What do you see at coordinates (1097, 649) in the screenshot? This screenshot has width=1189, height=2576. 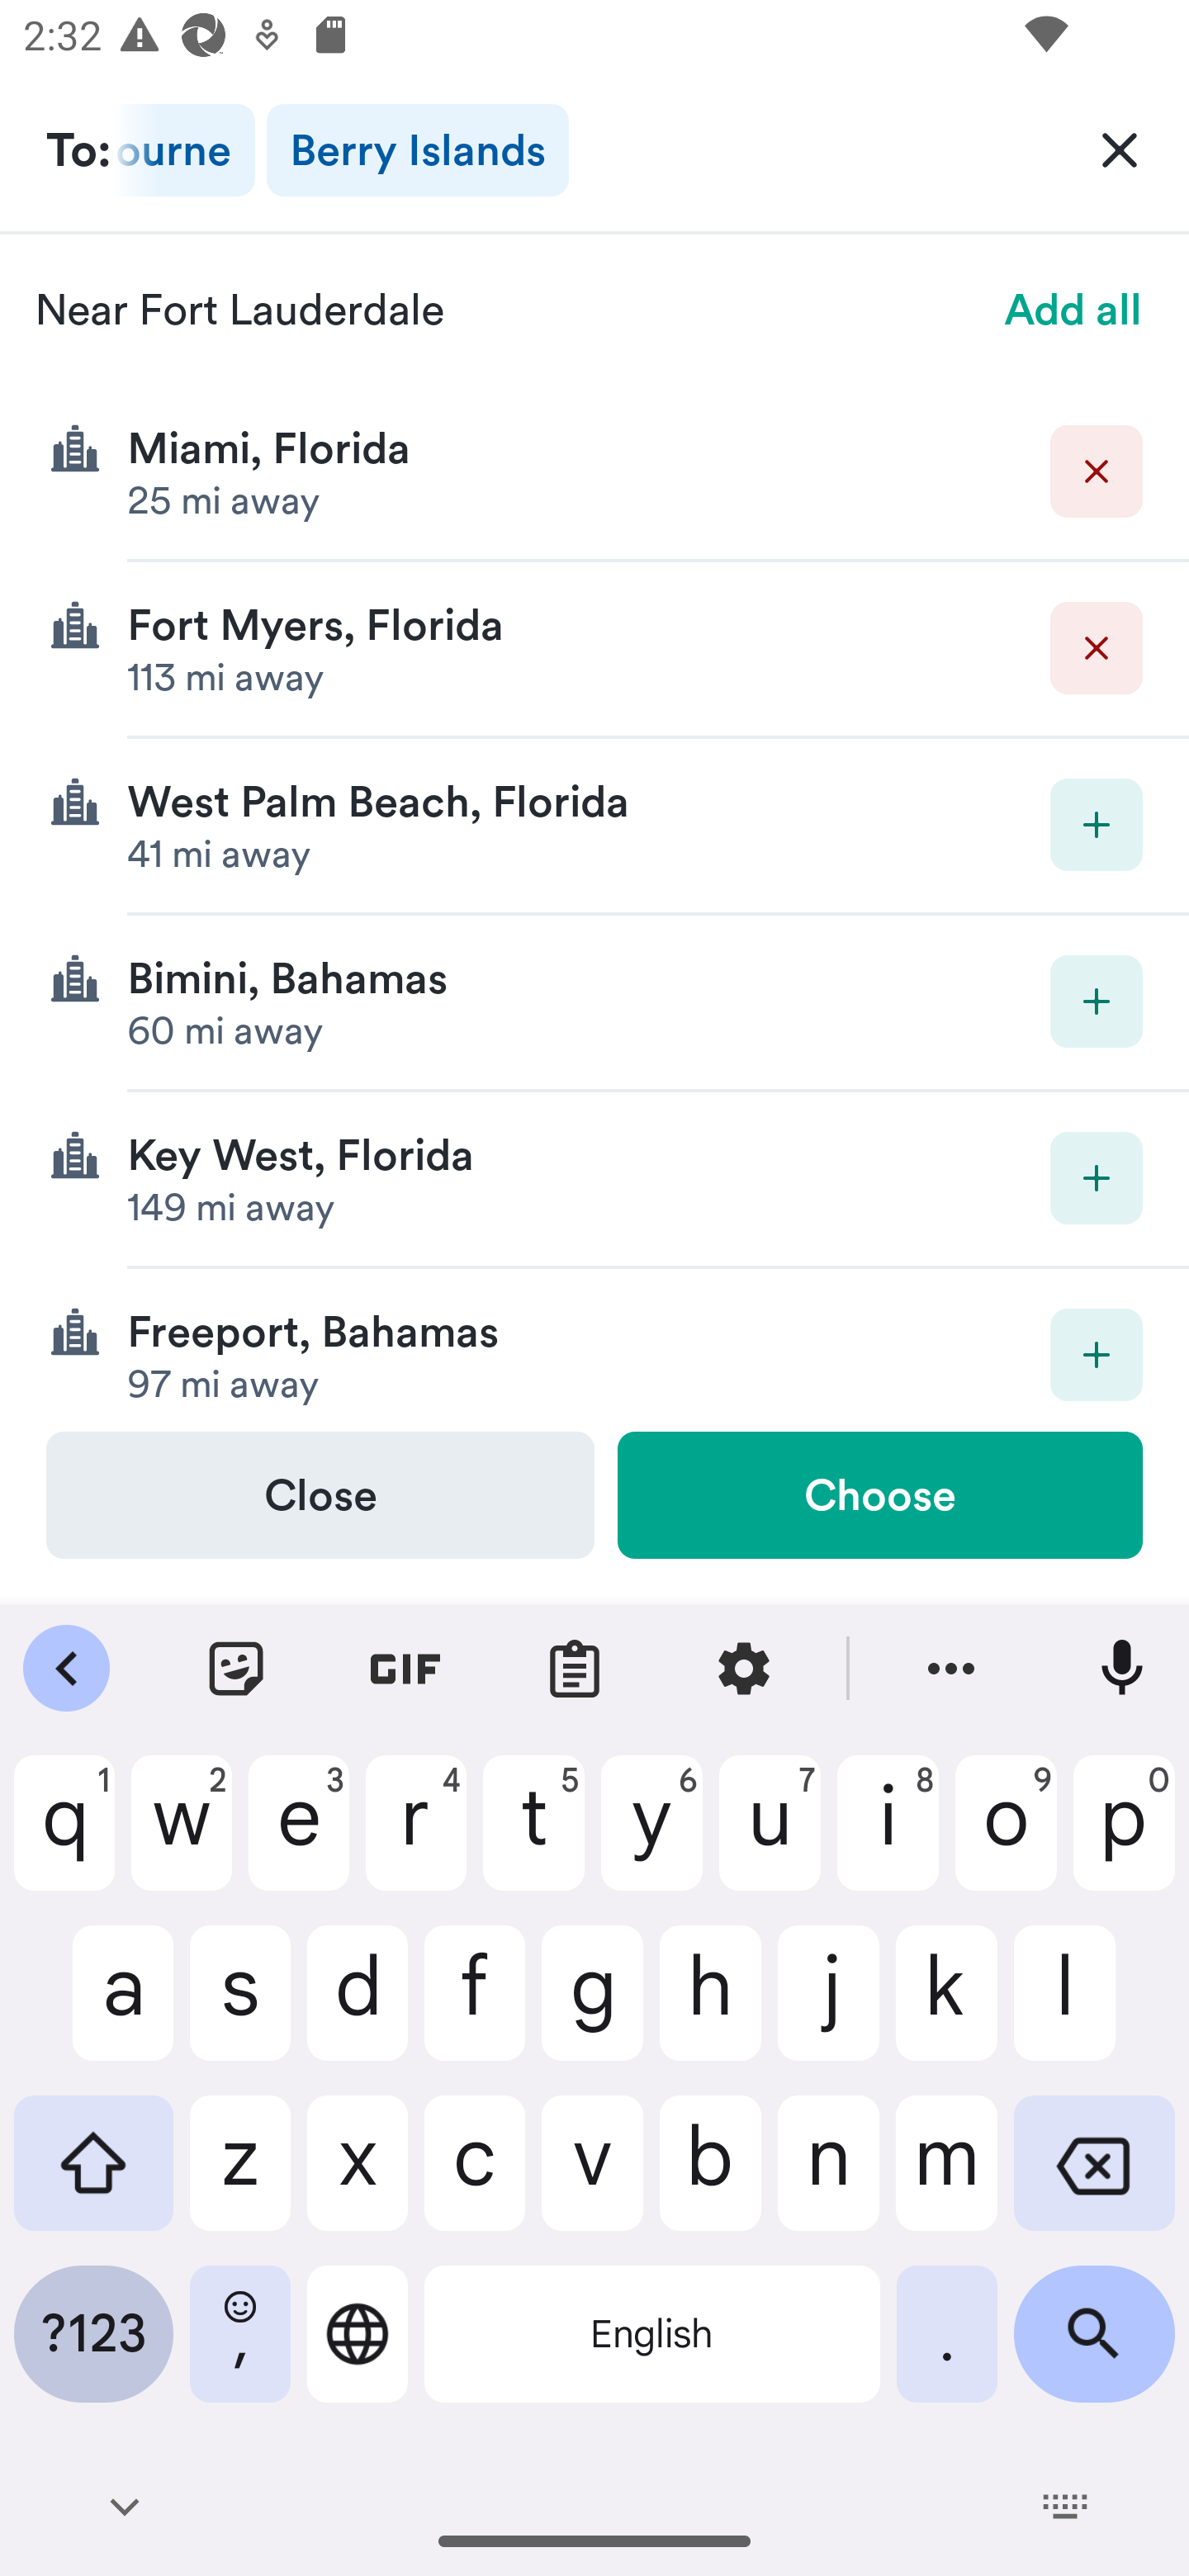 I see `Delete` at bounding box center [1097, 649].